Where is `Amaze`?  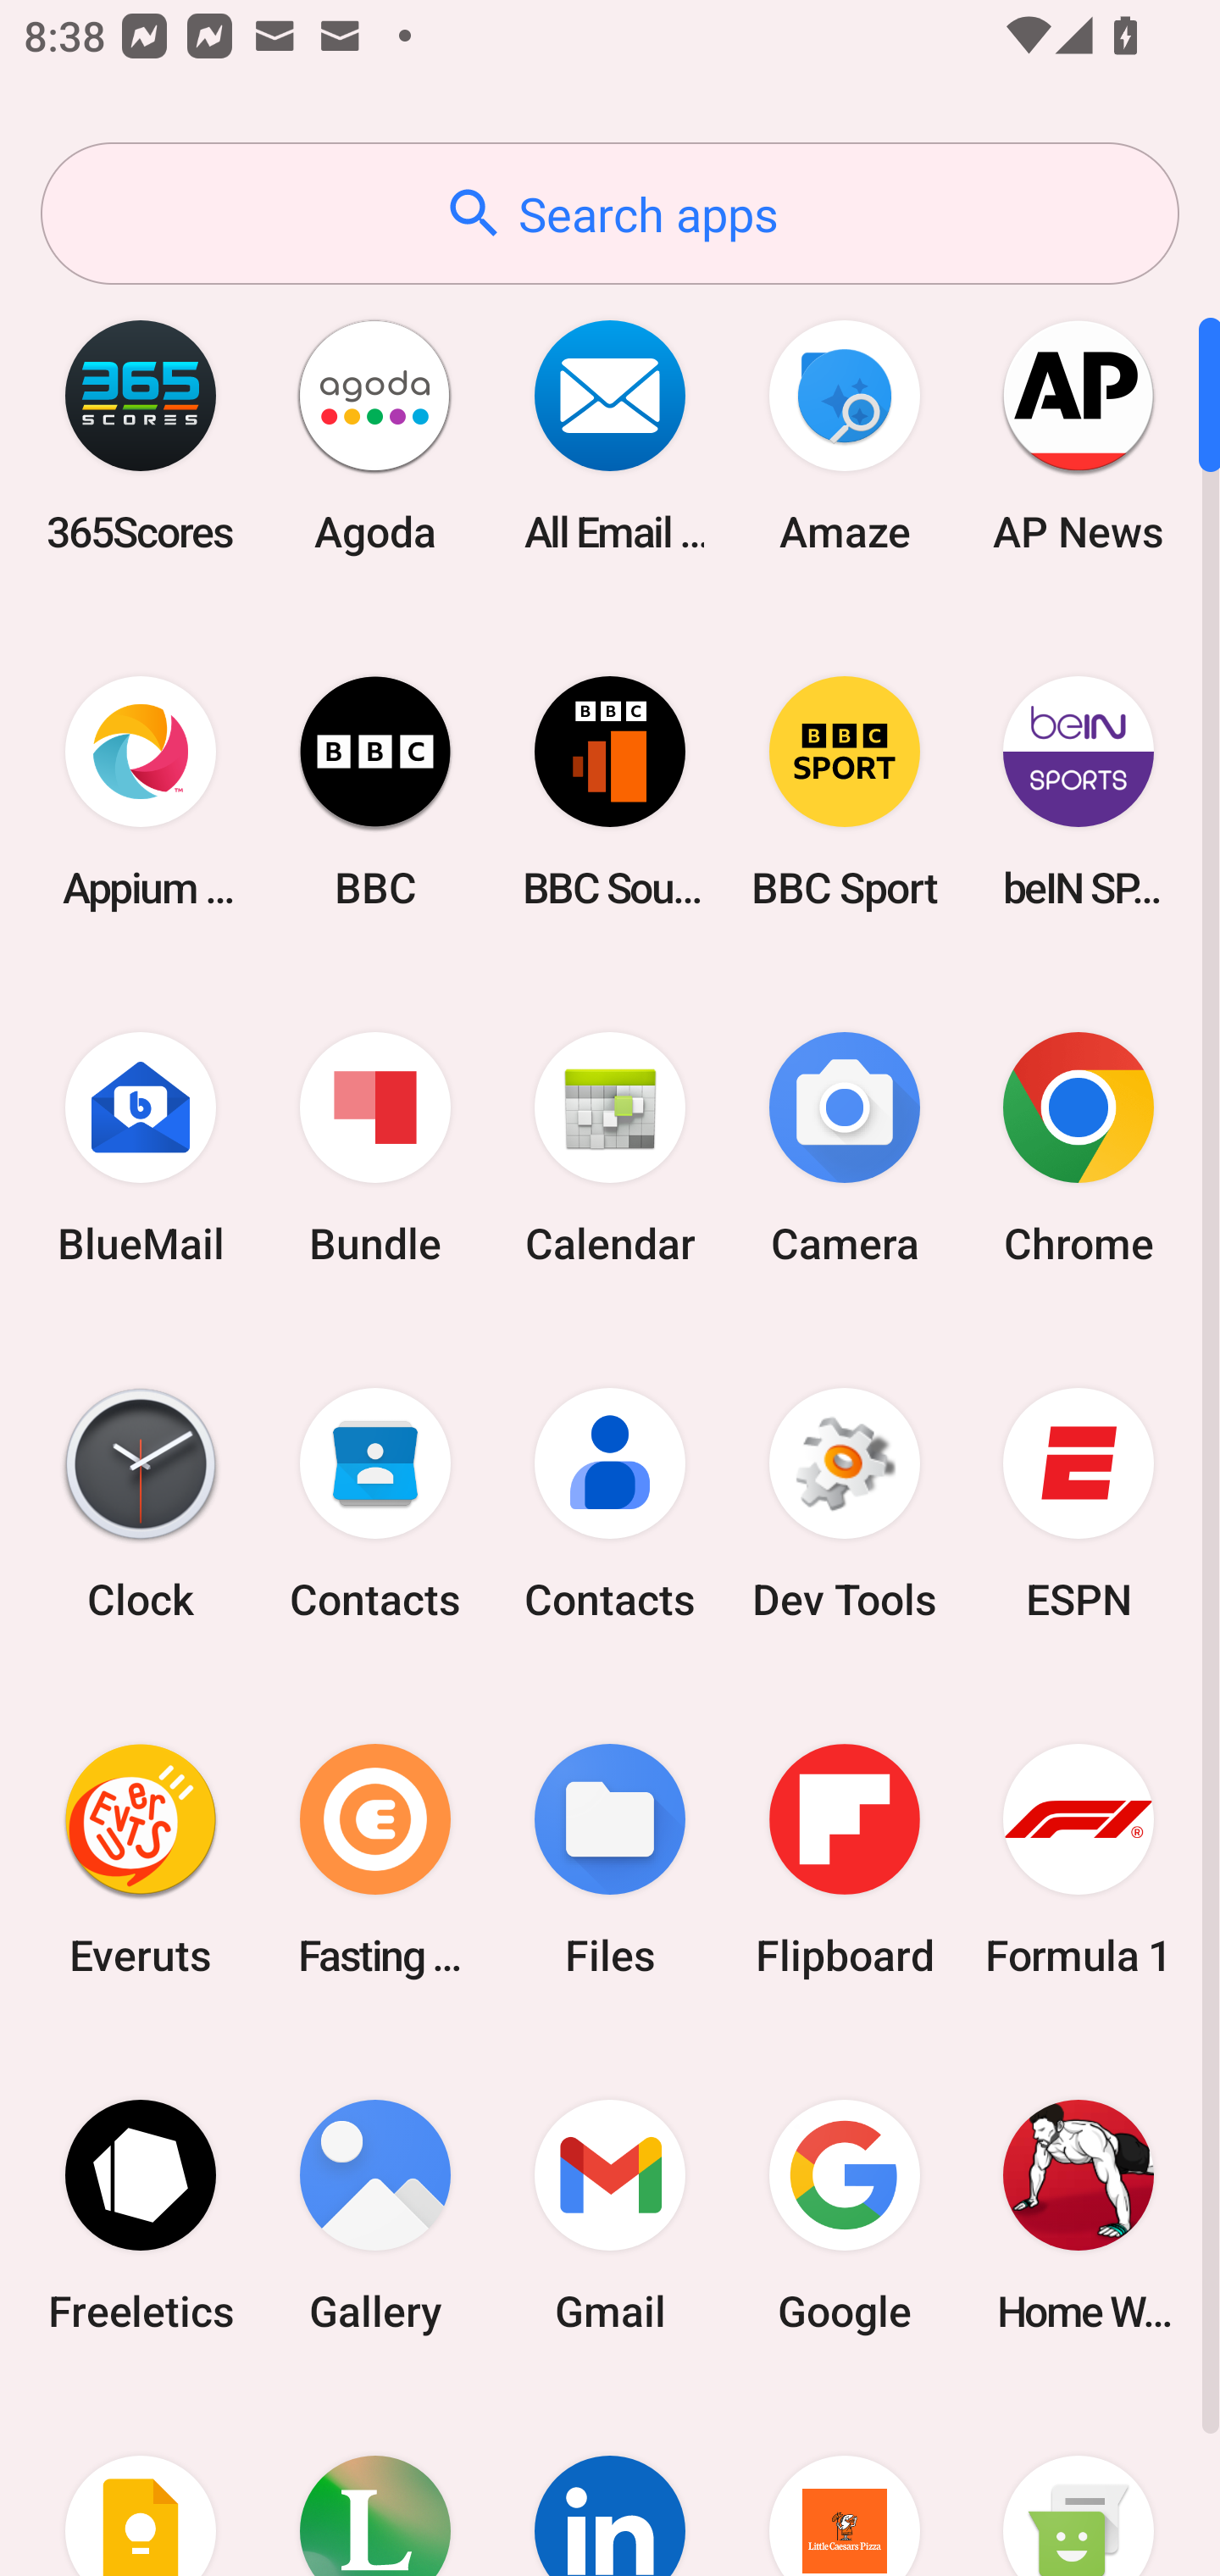
Amaze is located at coordinates (844, 436).